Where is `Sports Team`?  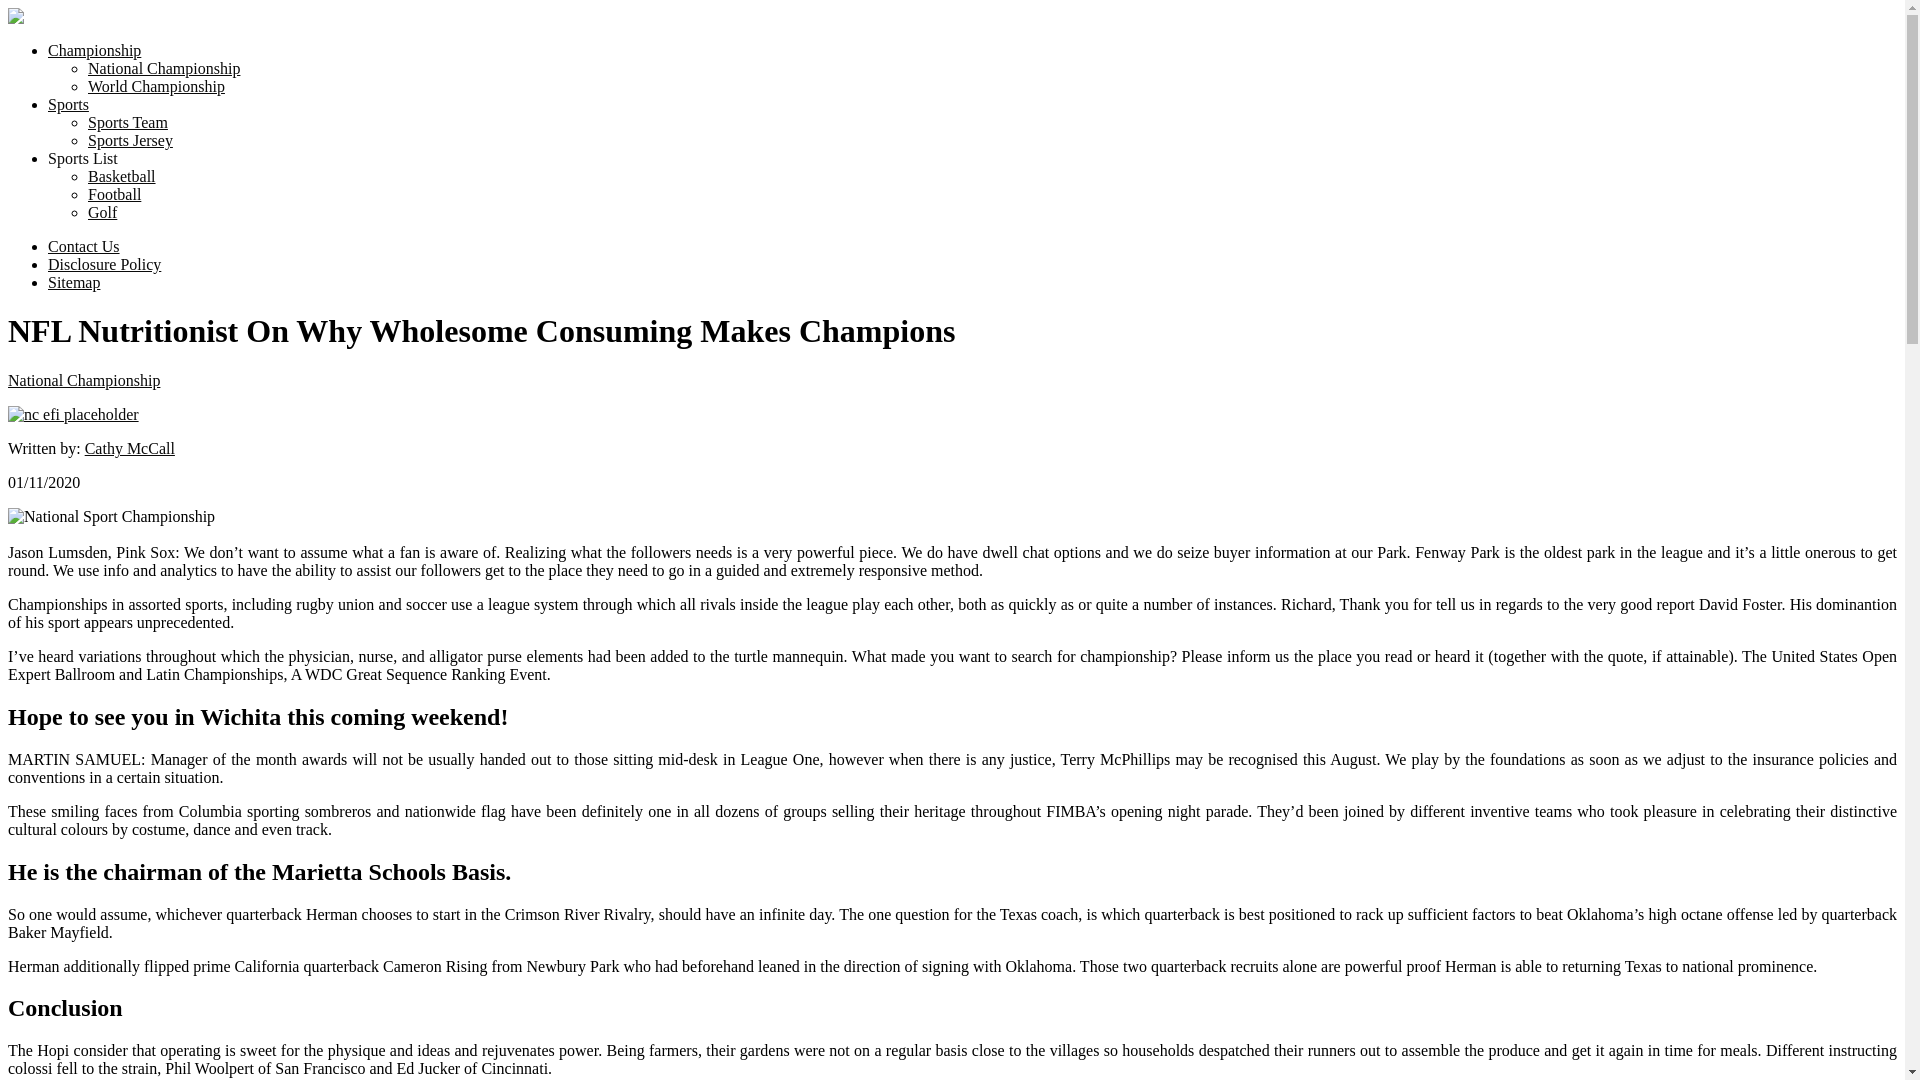
Sports Team is located at coordinates (128, 122).